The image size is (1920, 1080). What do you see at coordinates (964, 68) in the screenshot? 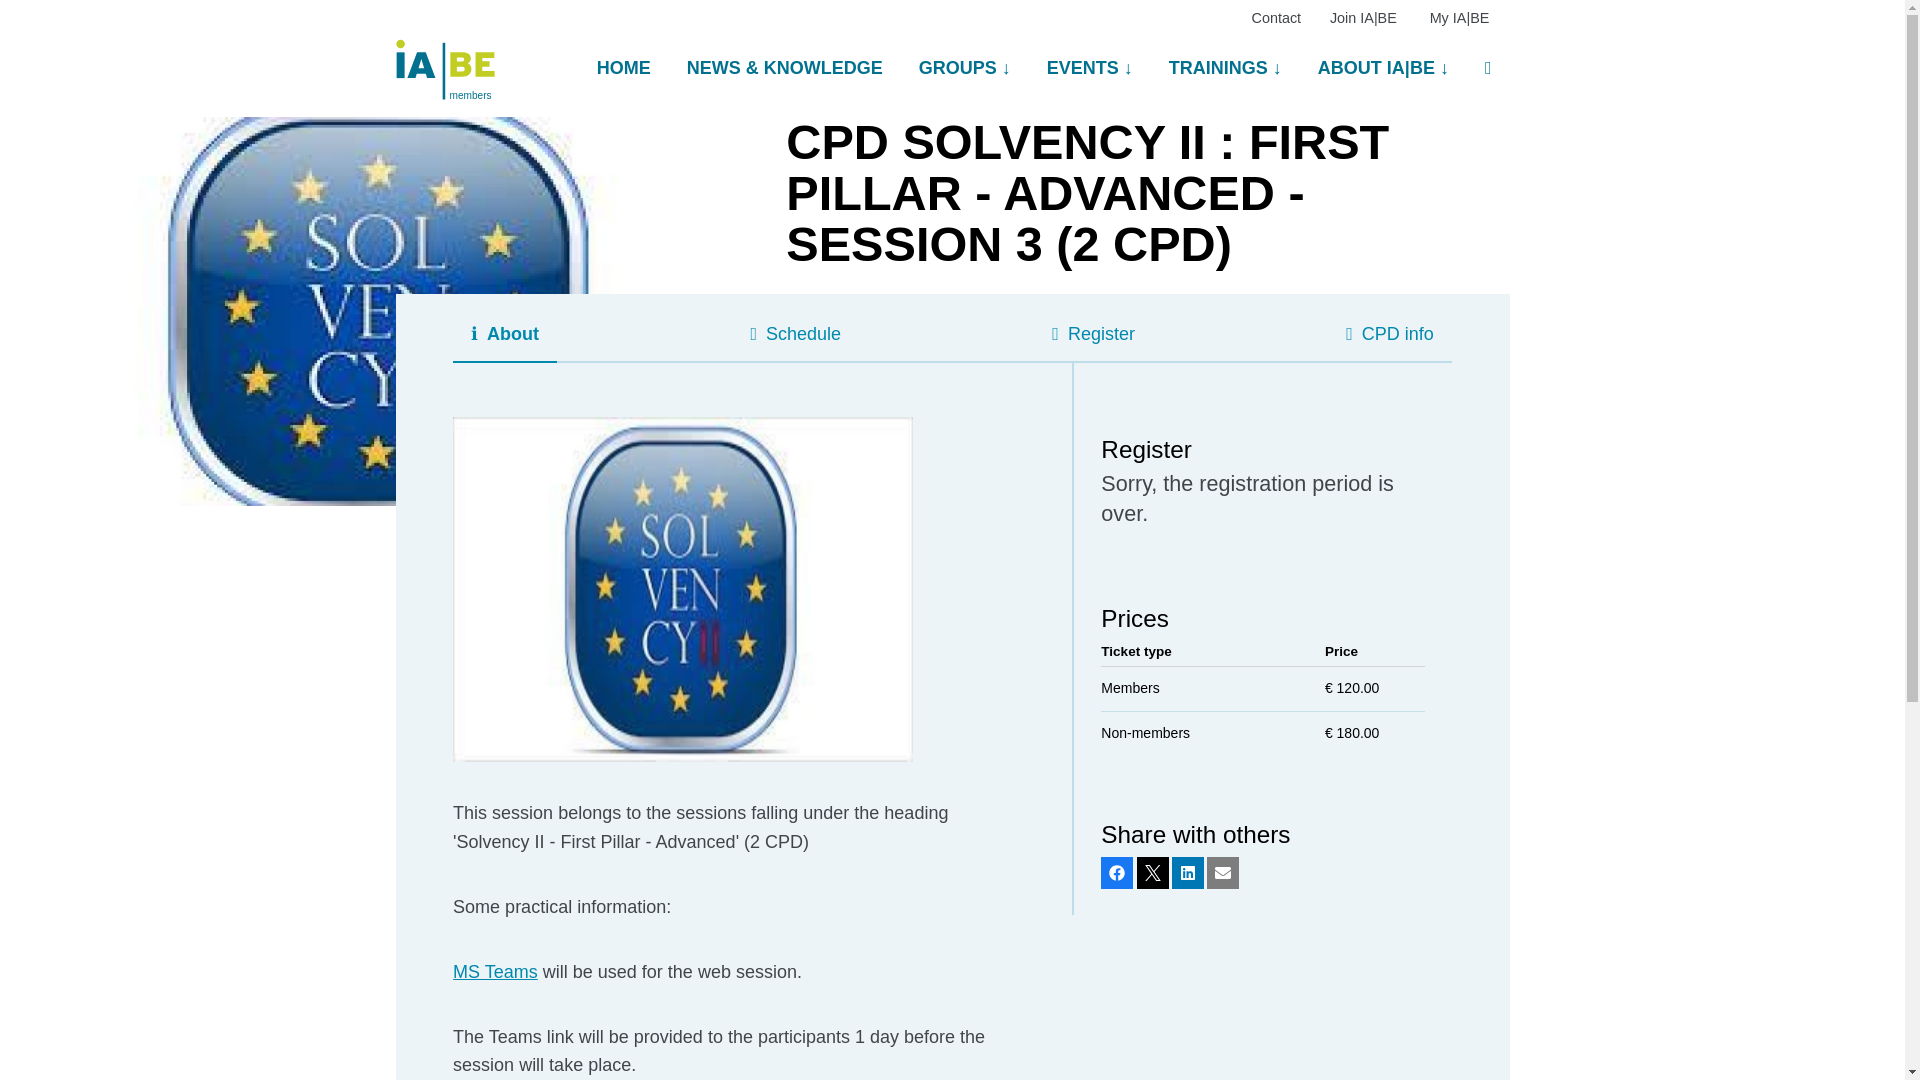
I see `GROUPS` at bounding box center [964, 68].